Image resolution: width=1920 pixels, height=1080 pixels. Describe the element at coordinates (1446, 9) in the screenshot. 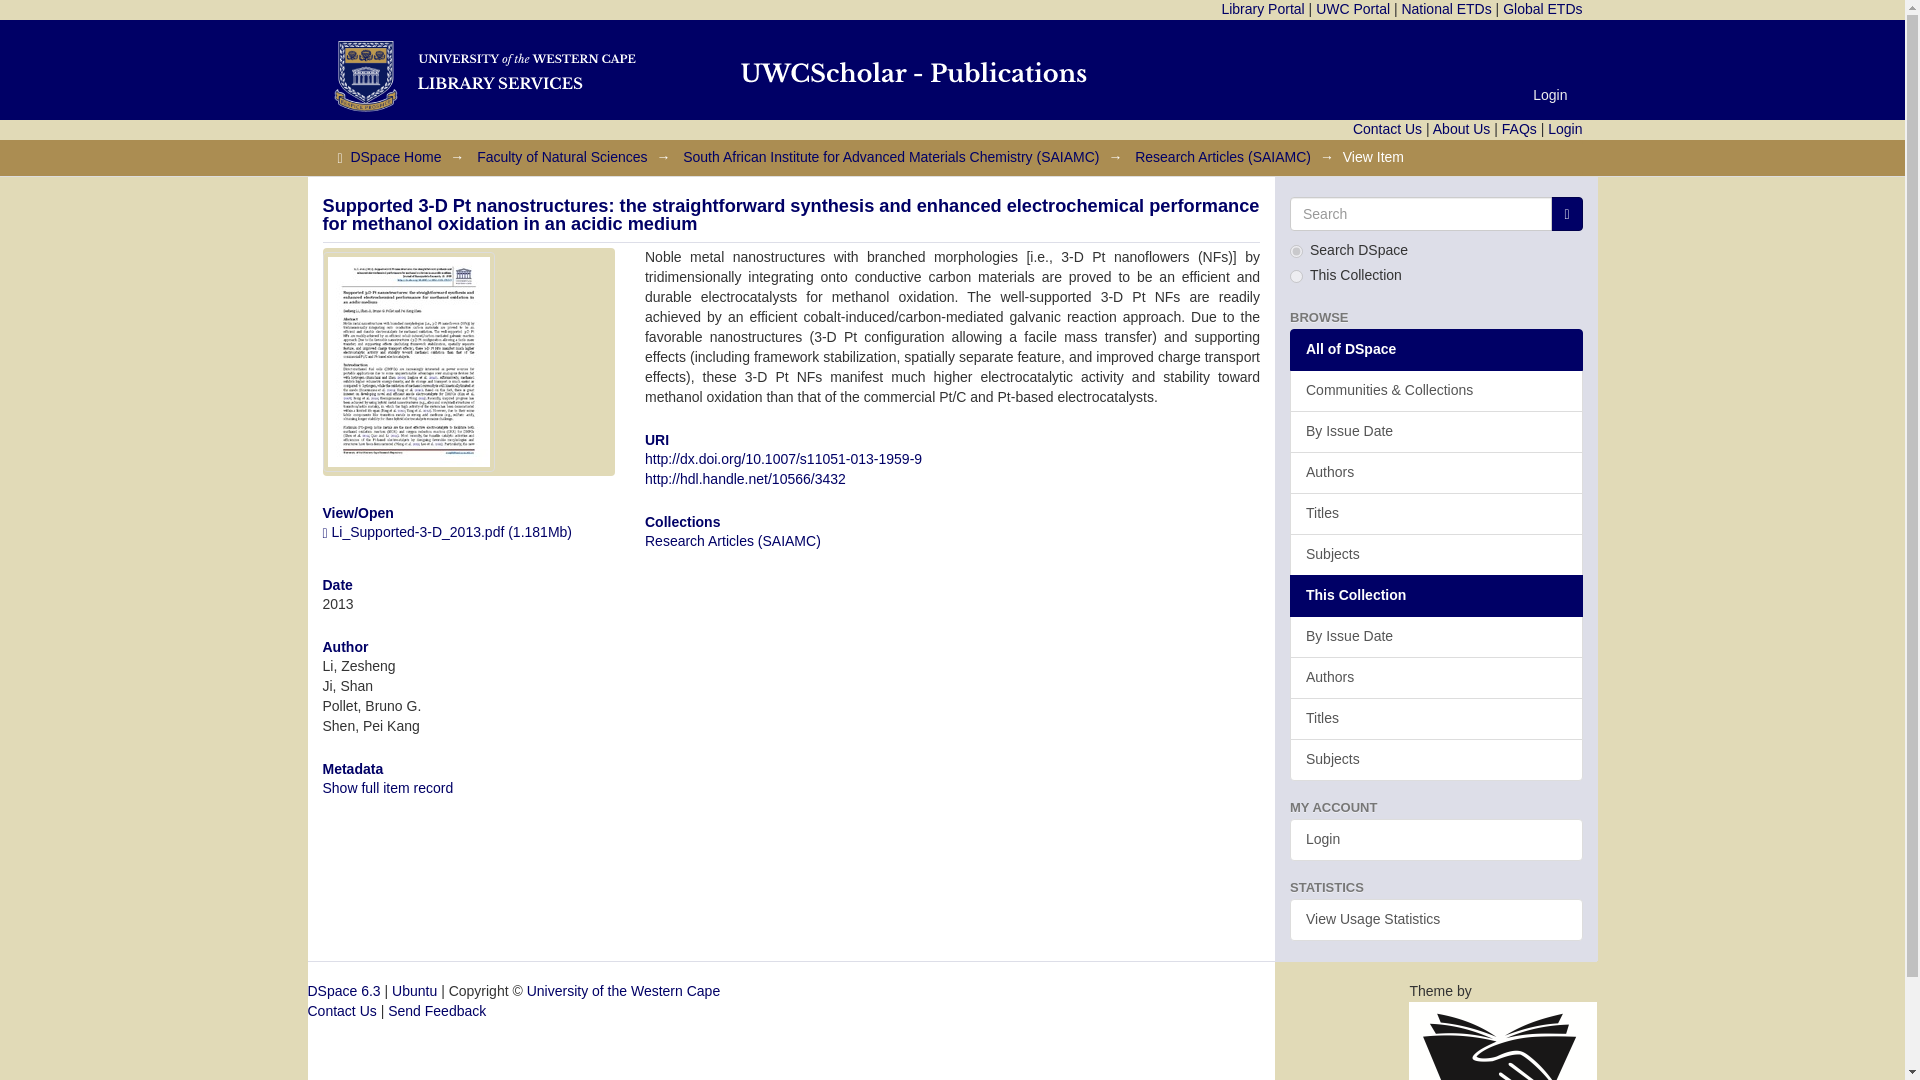

I see `National ETDs` at that location.